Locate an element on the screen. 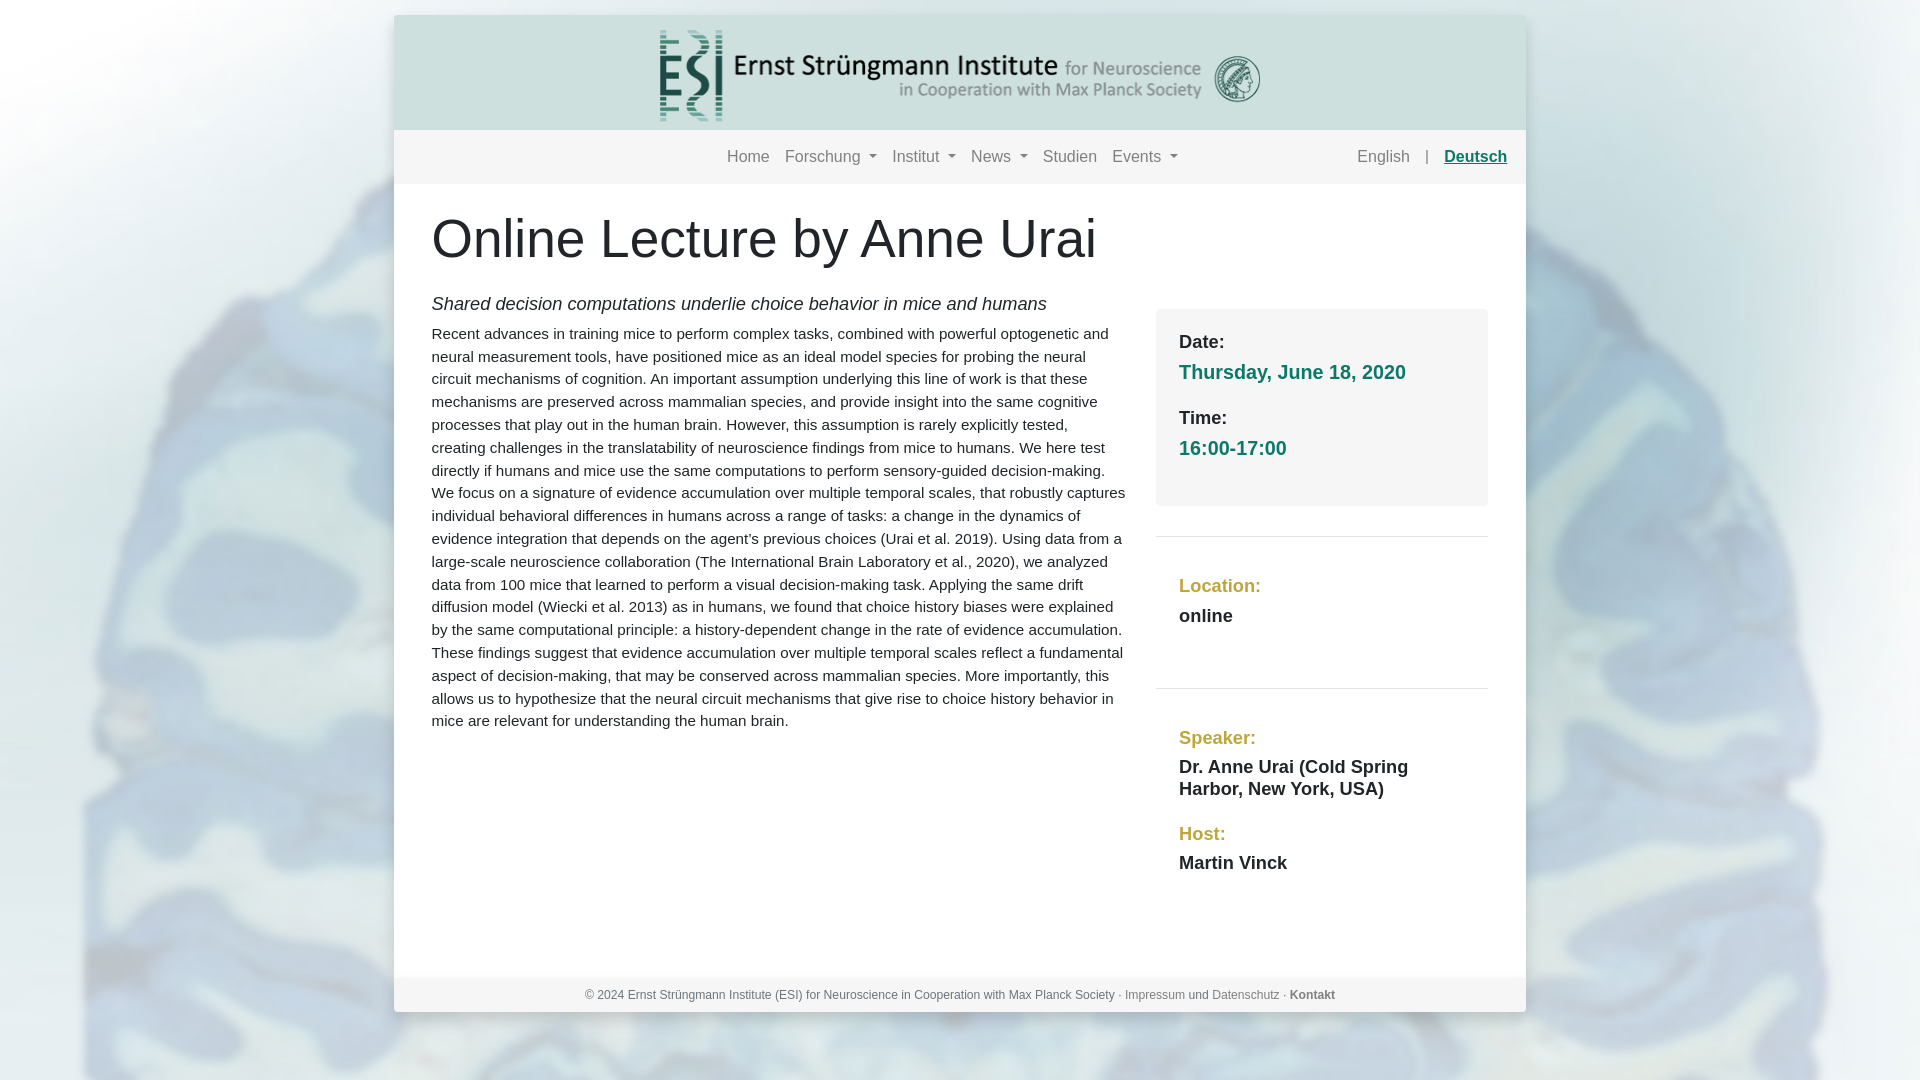 This screenshot has height=1080, width=1920. Home is located at coordinates (748, 156).